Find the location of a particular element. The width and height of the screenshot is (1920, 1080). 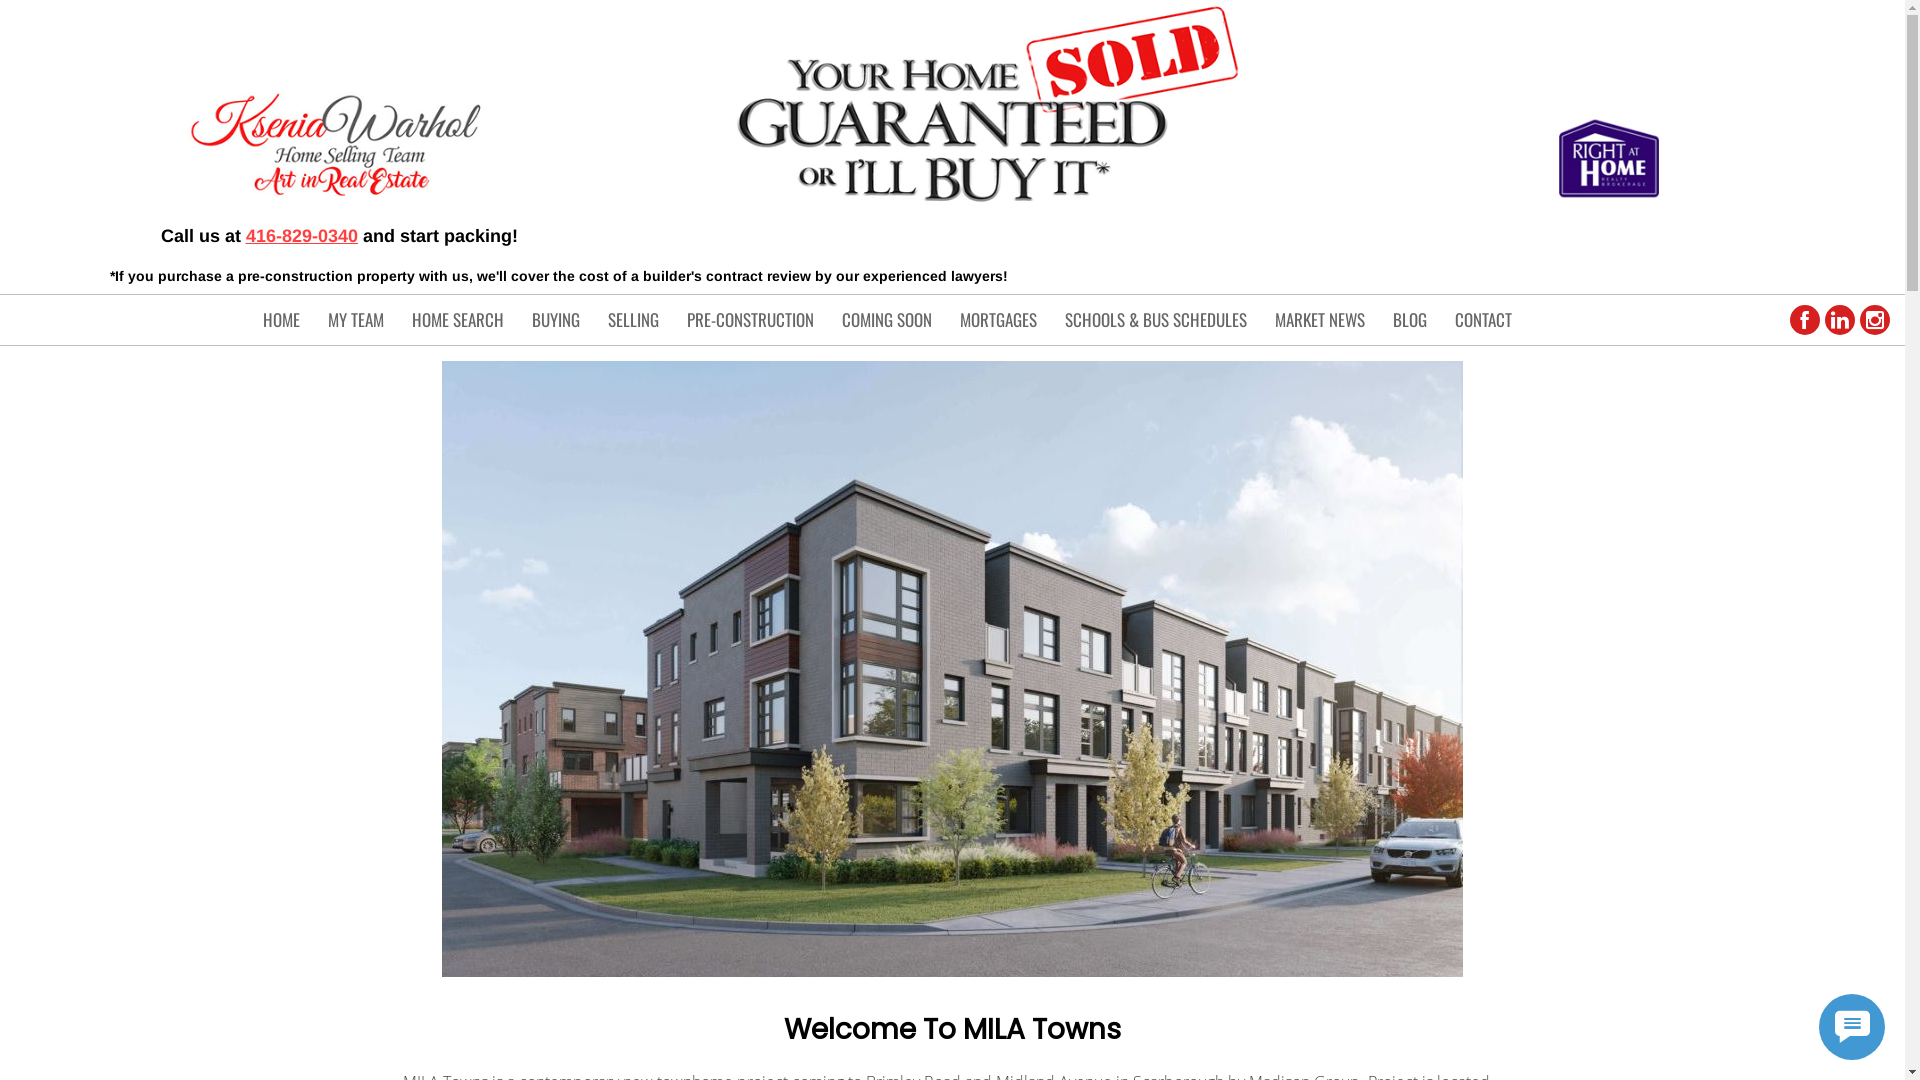

Facebook is located at coordinates (1805, 320).